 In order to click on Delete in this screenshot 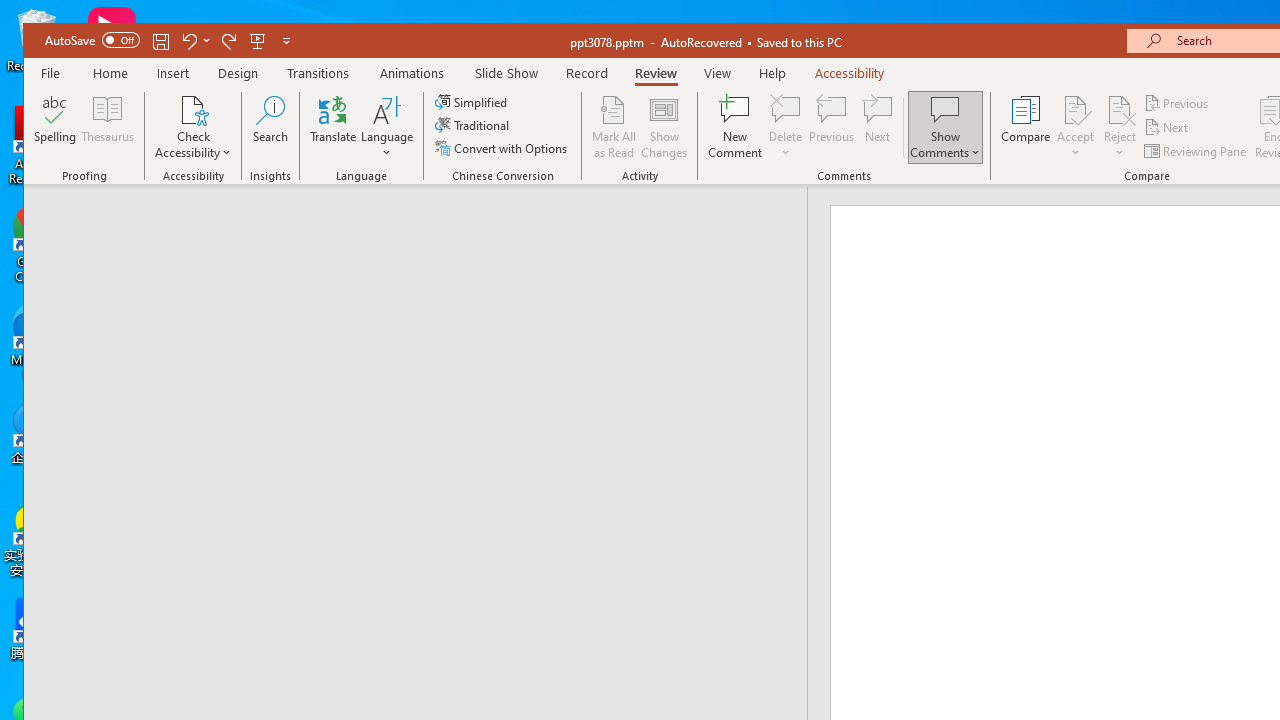, I will do `click(786, 127)`.